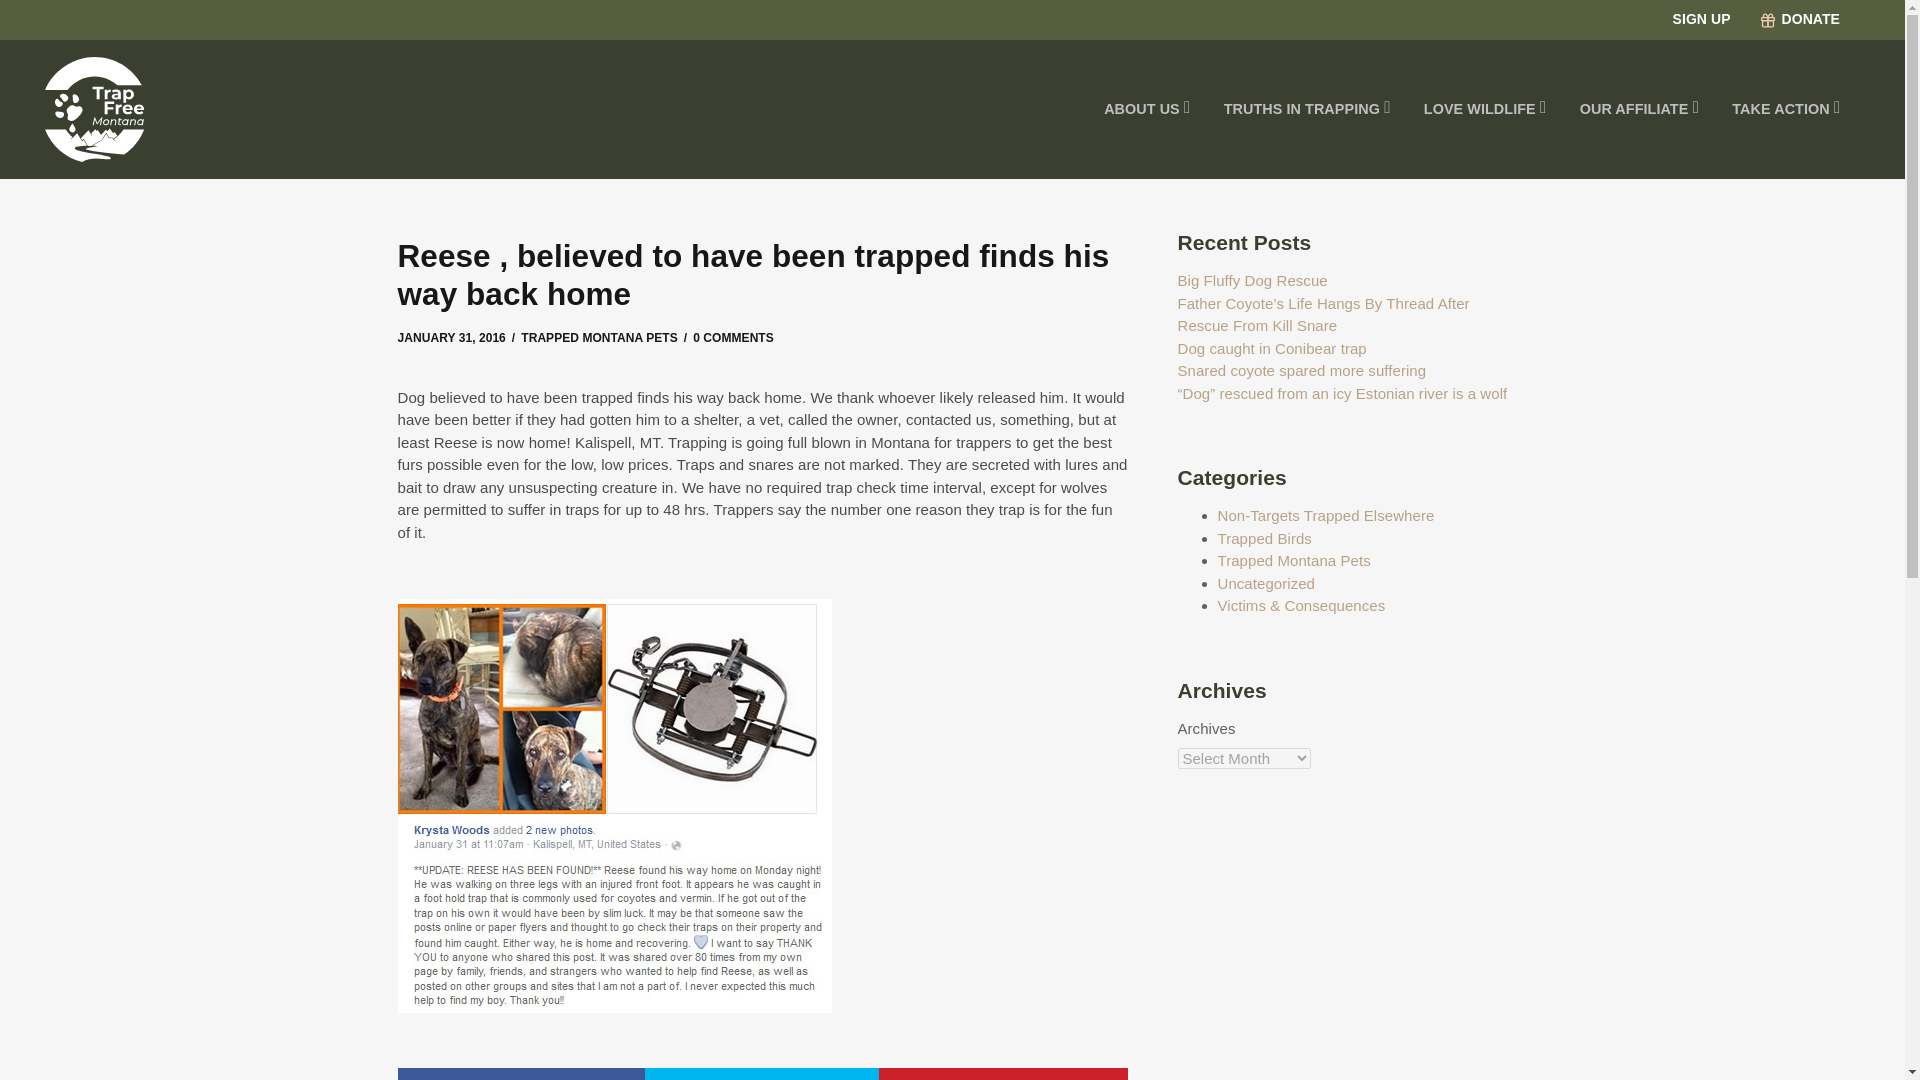 The width and height of the screenshot is (1920, 1080). I want to click on SIGN UP, so click(1691, 37).